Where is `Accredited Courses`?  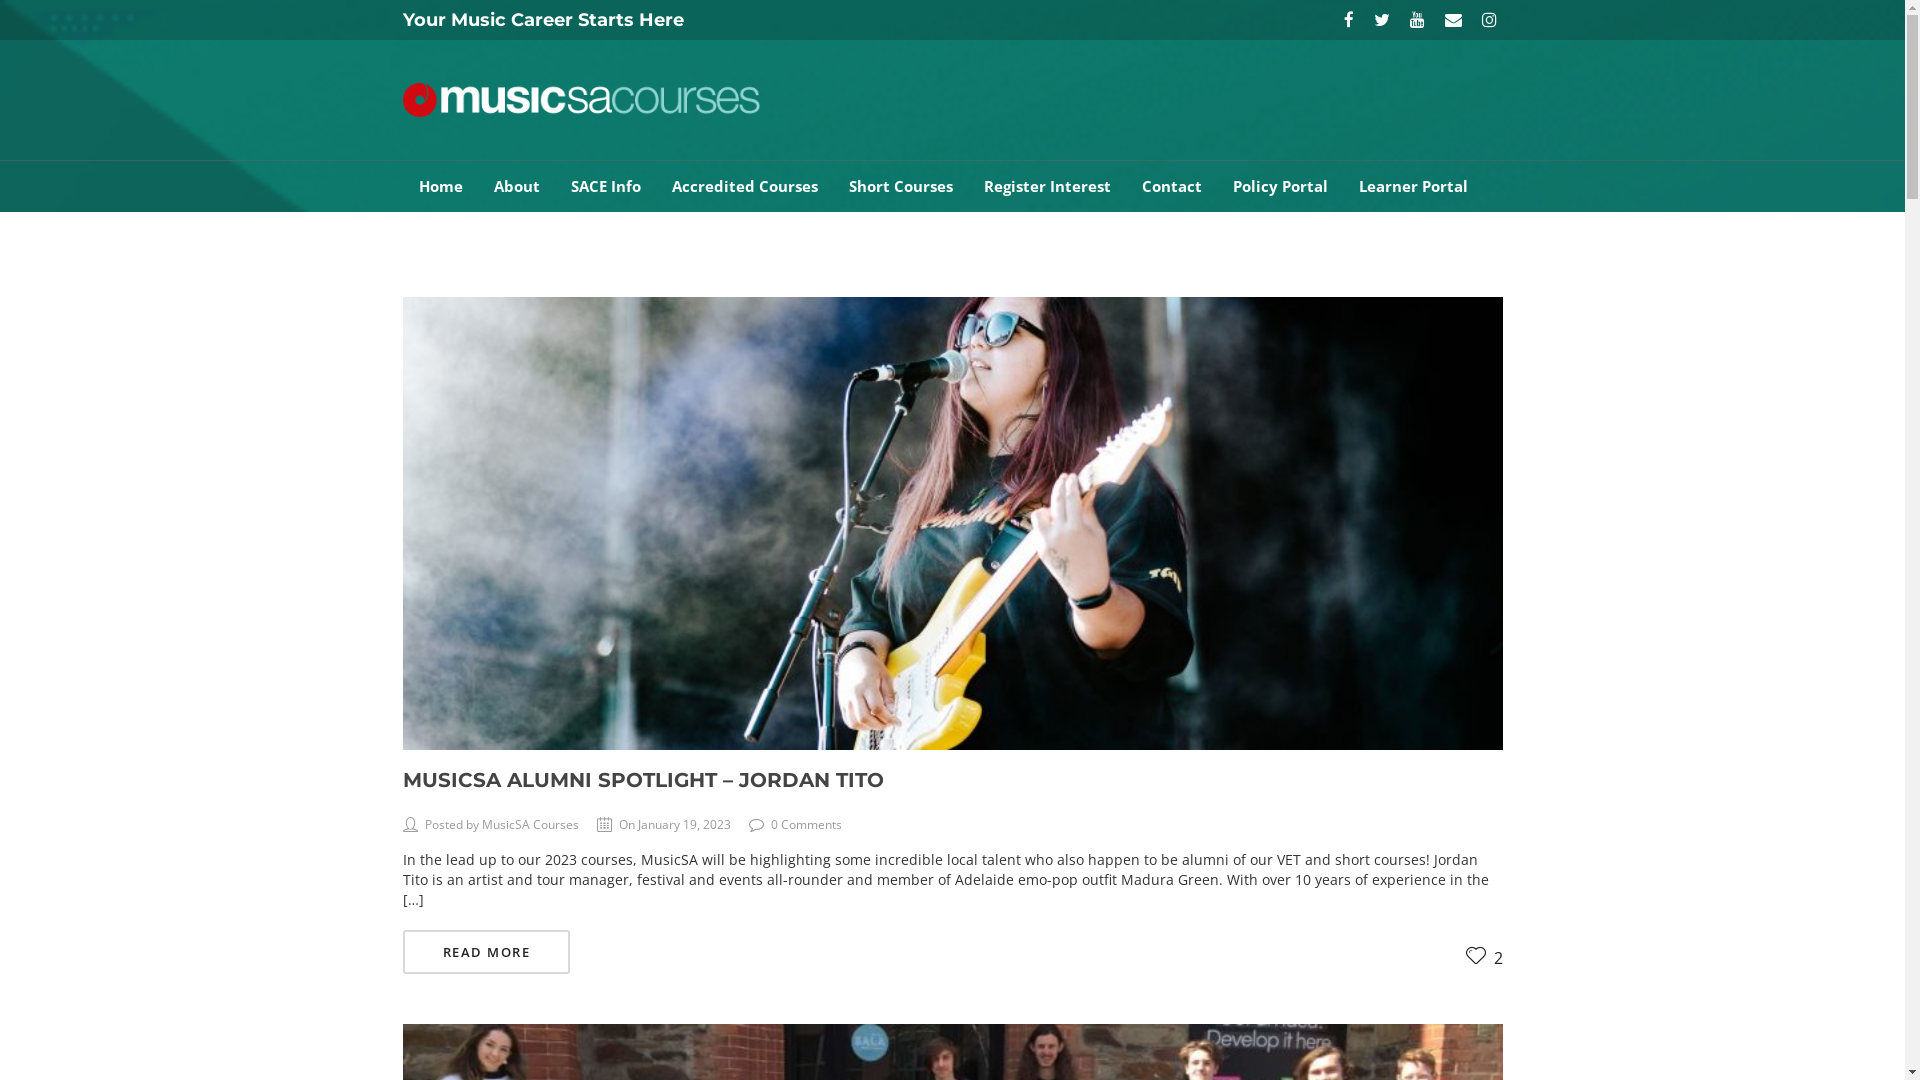
Accredited Courses is located at coordinates (745, 186).